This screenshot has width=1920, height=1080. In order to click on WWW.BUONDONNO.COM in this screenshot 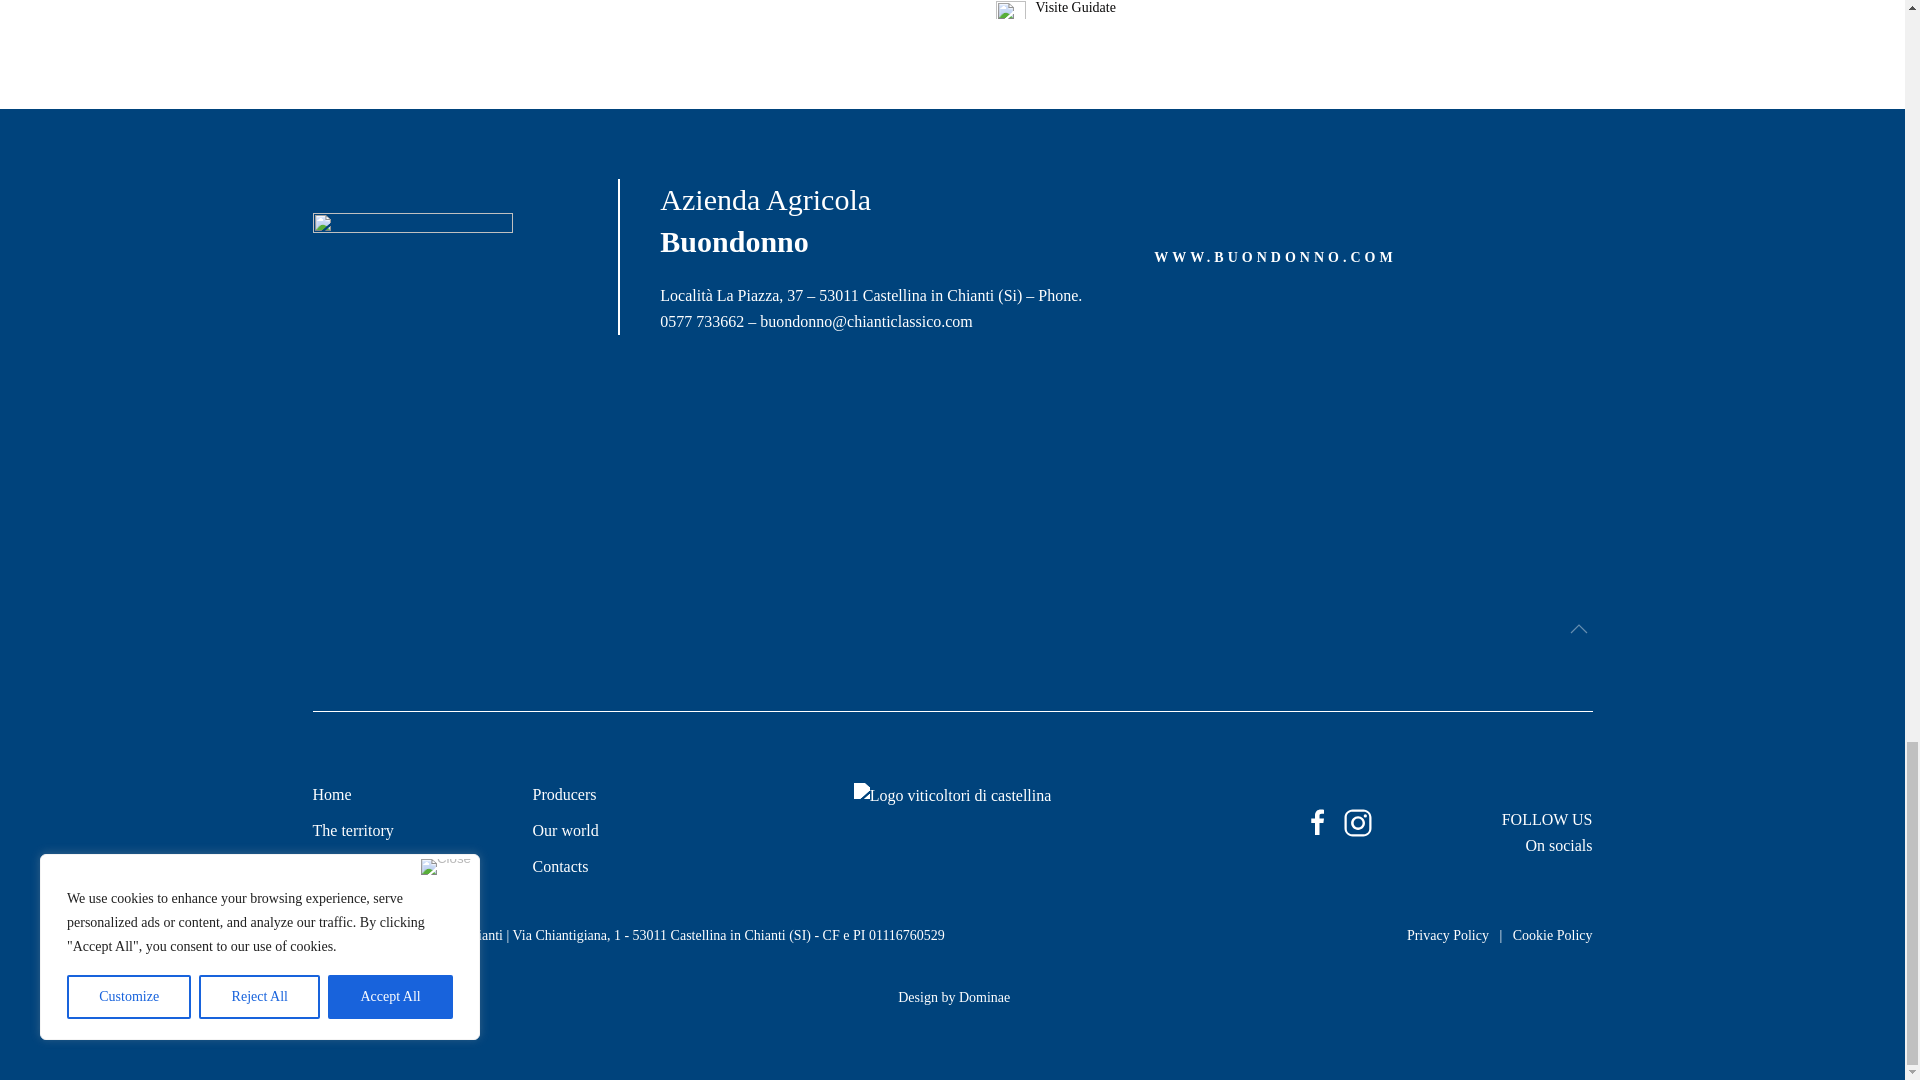, I will do `click(1275, 258)`.